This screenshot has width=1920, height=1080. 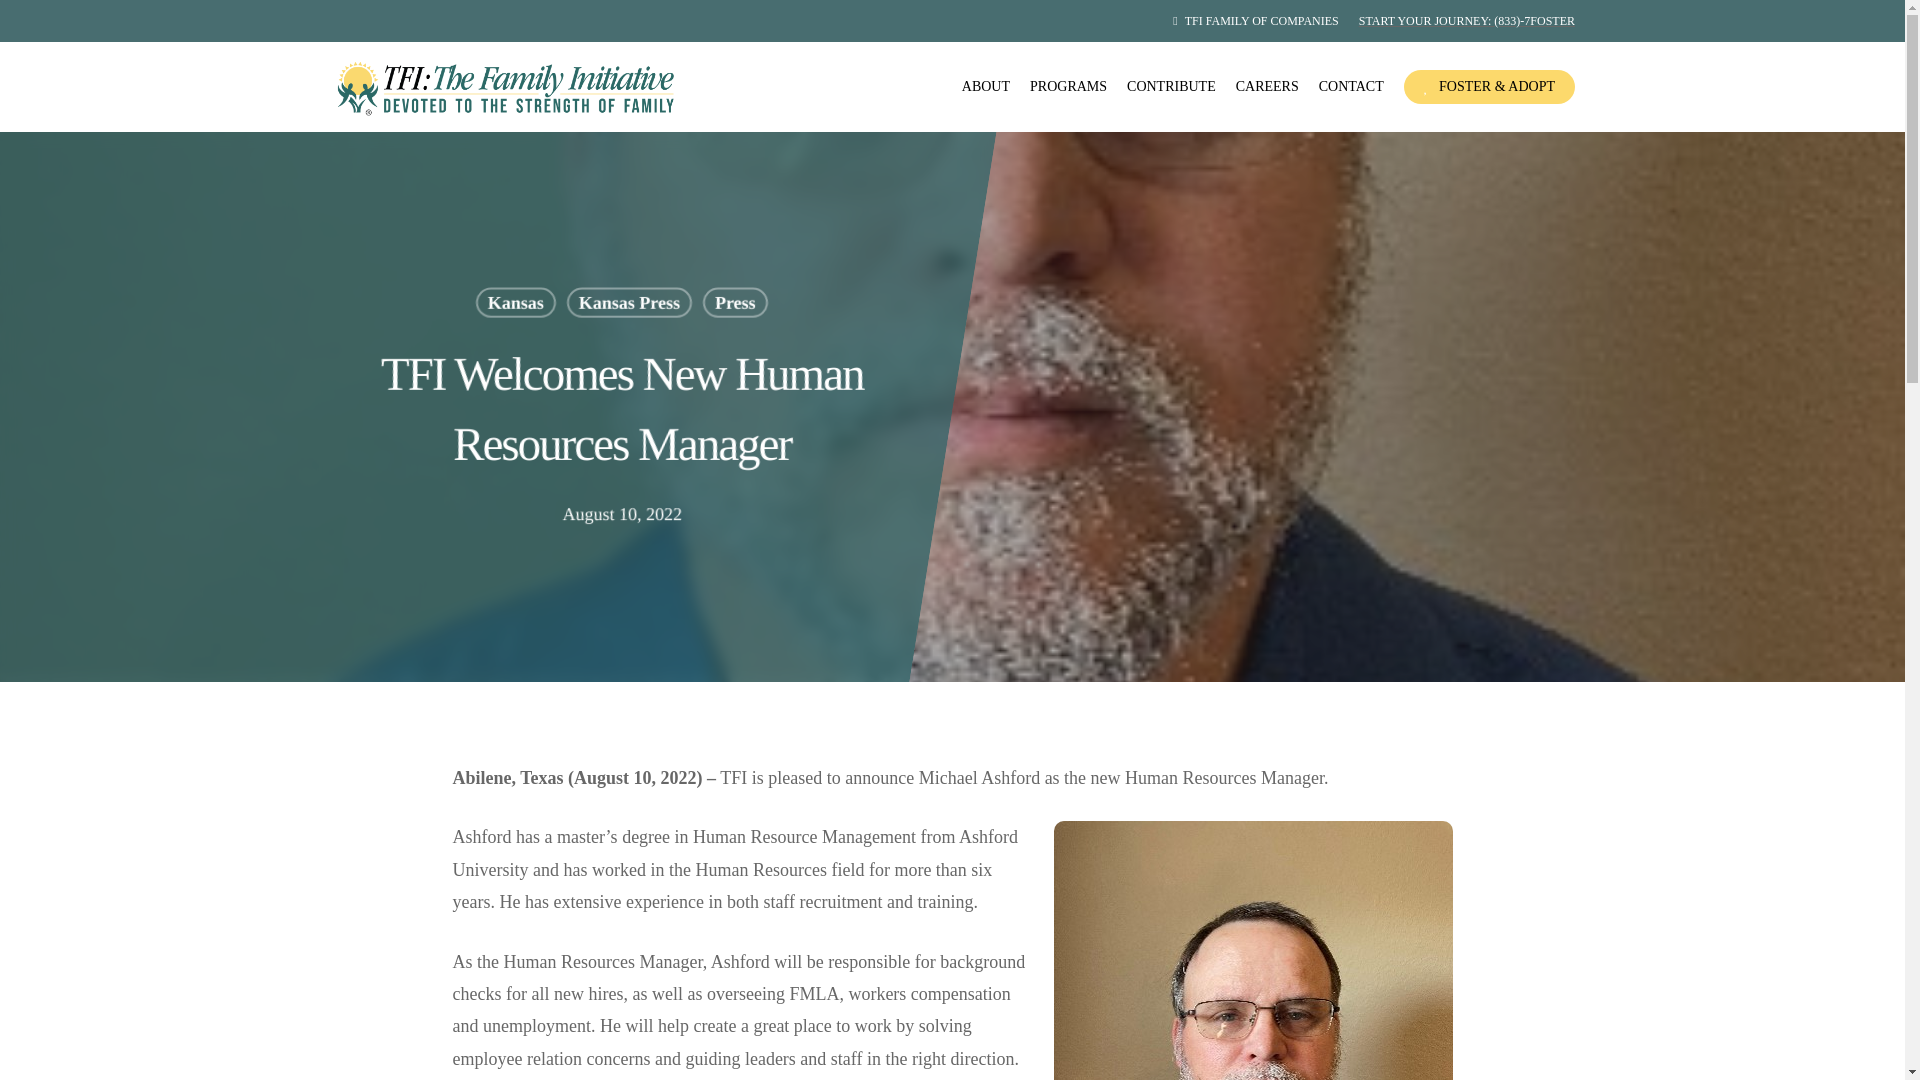 What do you see at coordinates (1352, 86) in the screenshot?
I see `CONTACT` at bounding box center [1352, 86].